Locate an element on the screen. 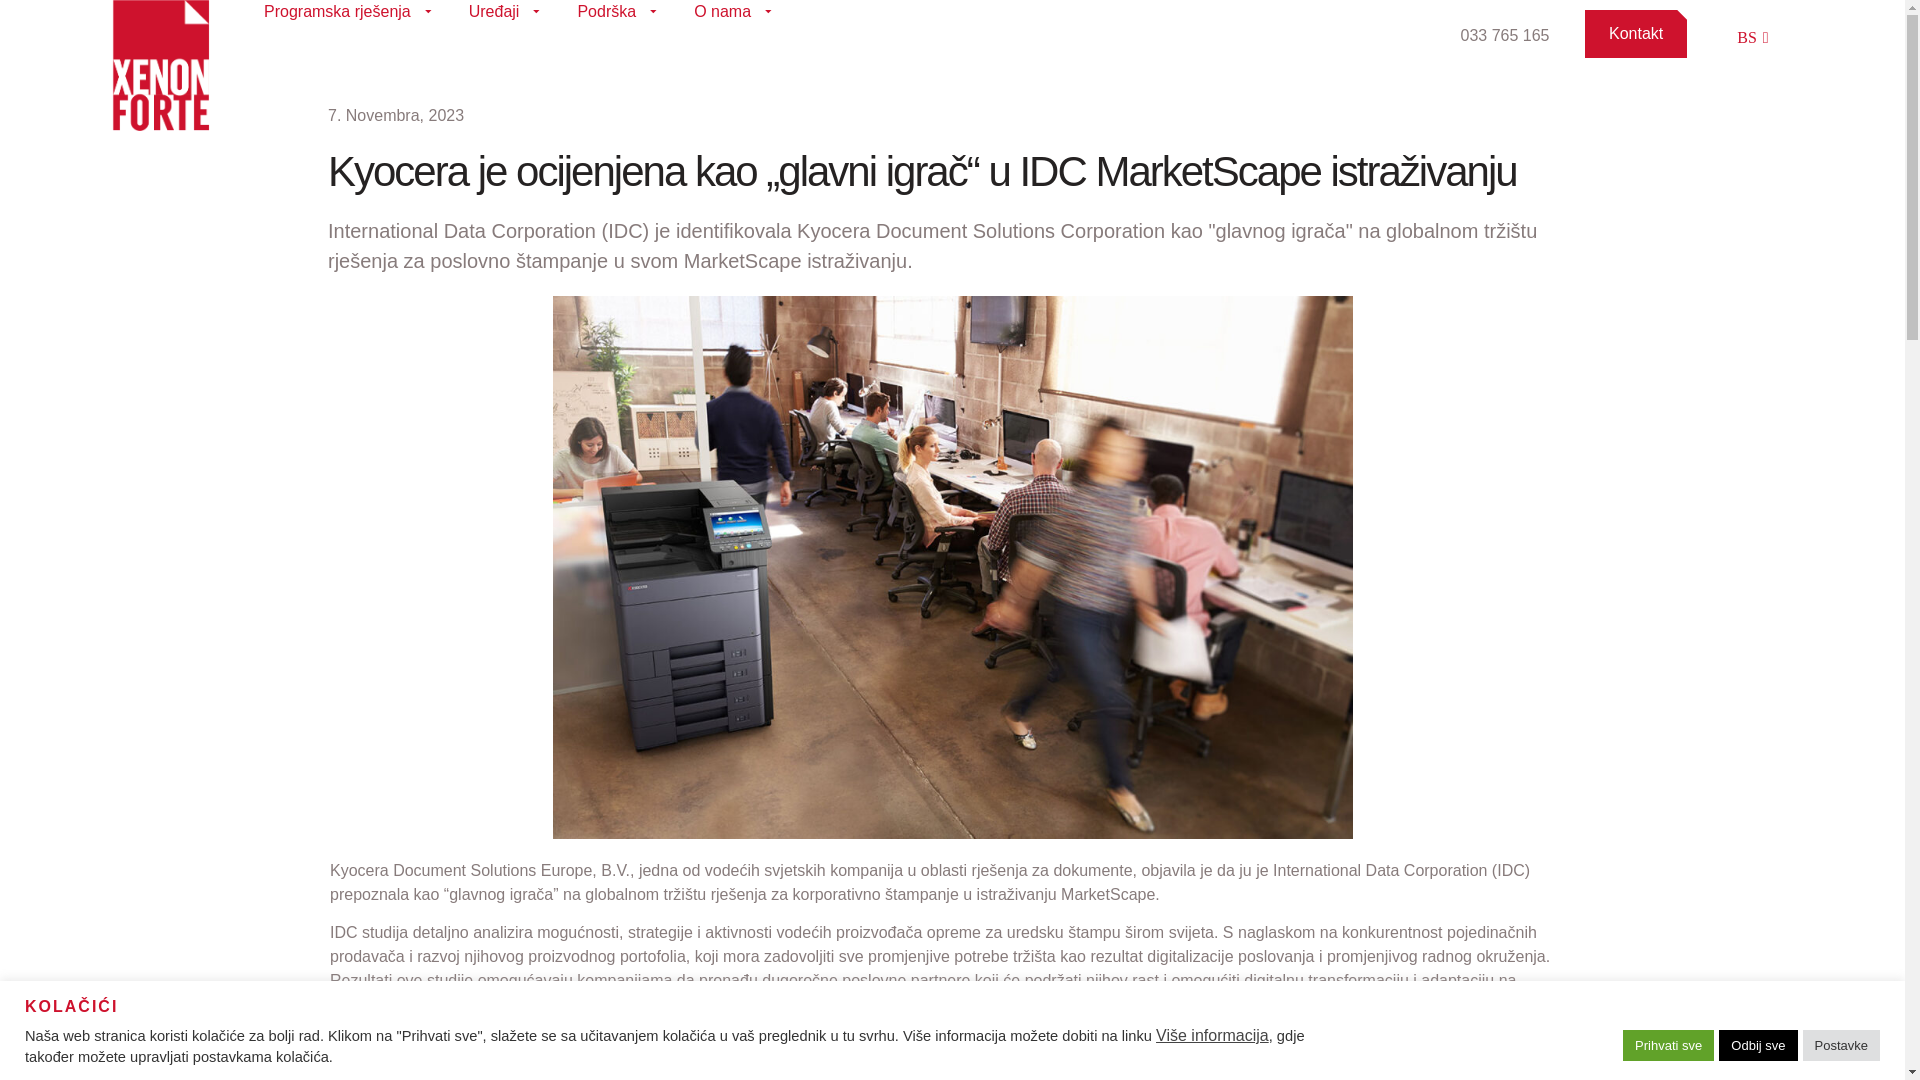  Prihvati sve is located at coordinates (1668, 1046).